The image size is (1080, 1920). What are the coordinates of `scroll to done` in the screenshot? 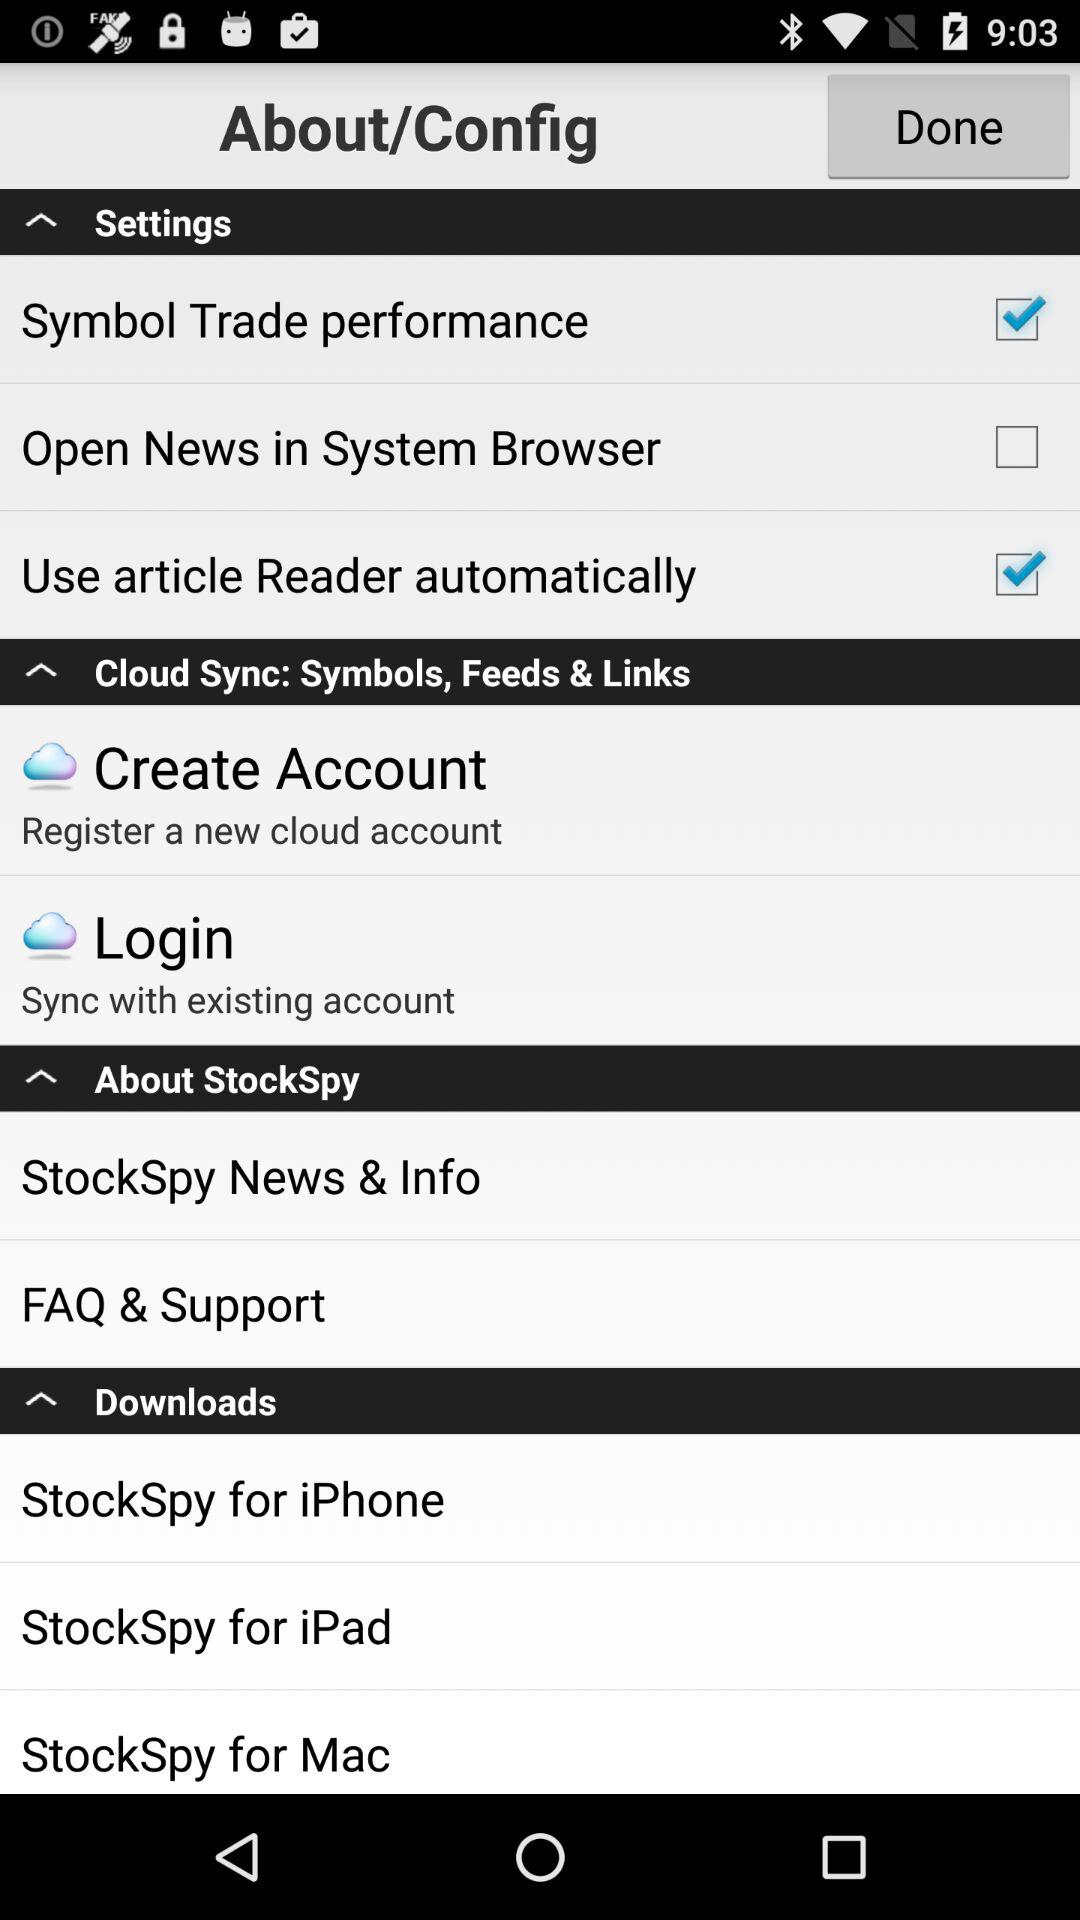 It's located at (948, 126).